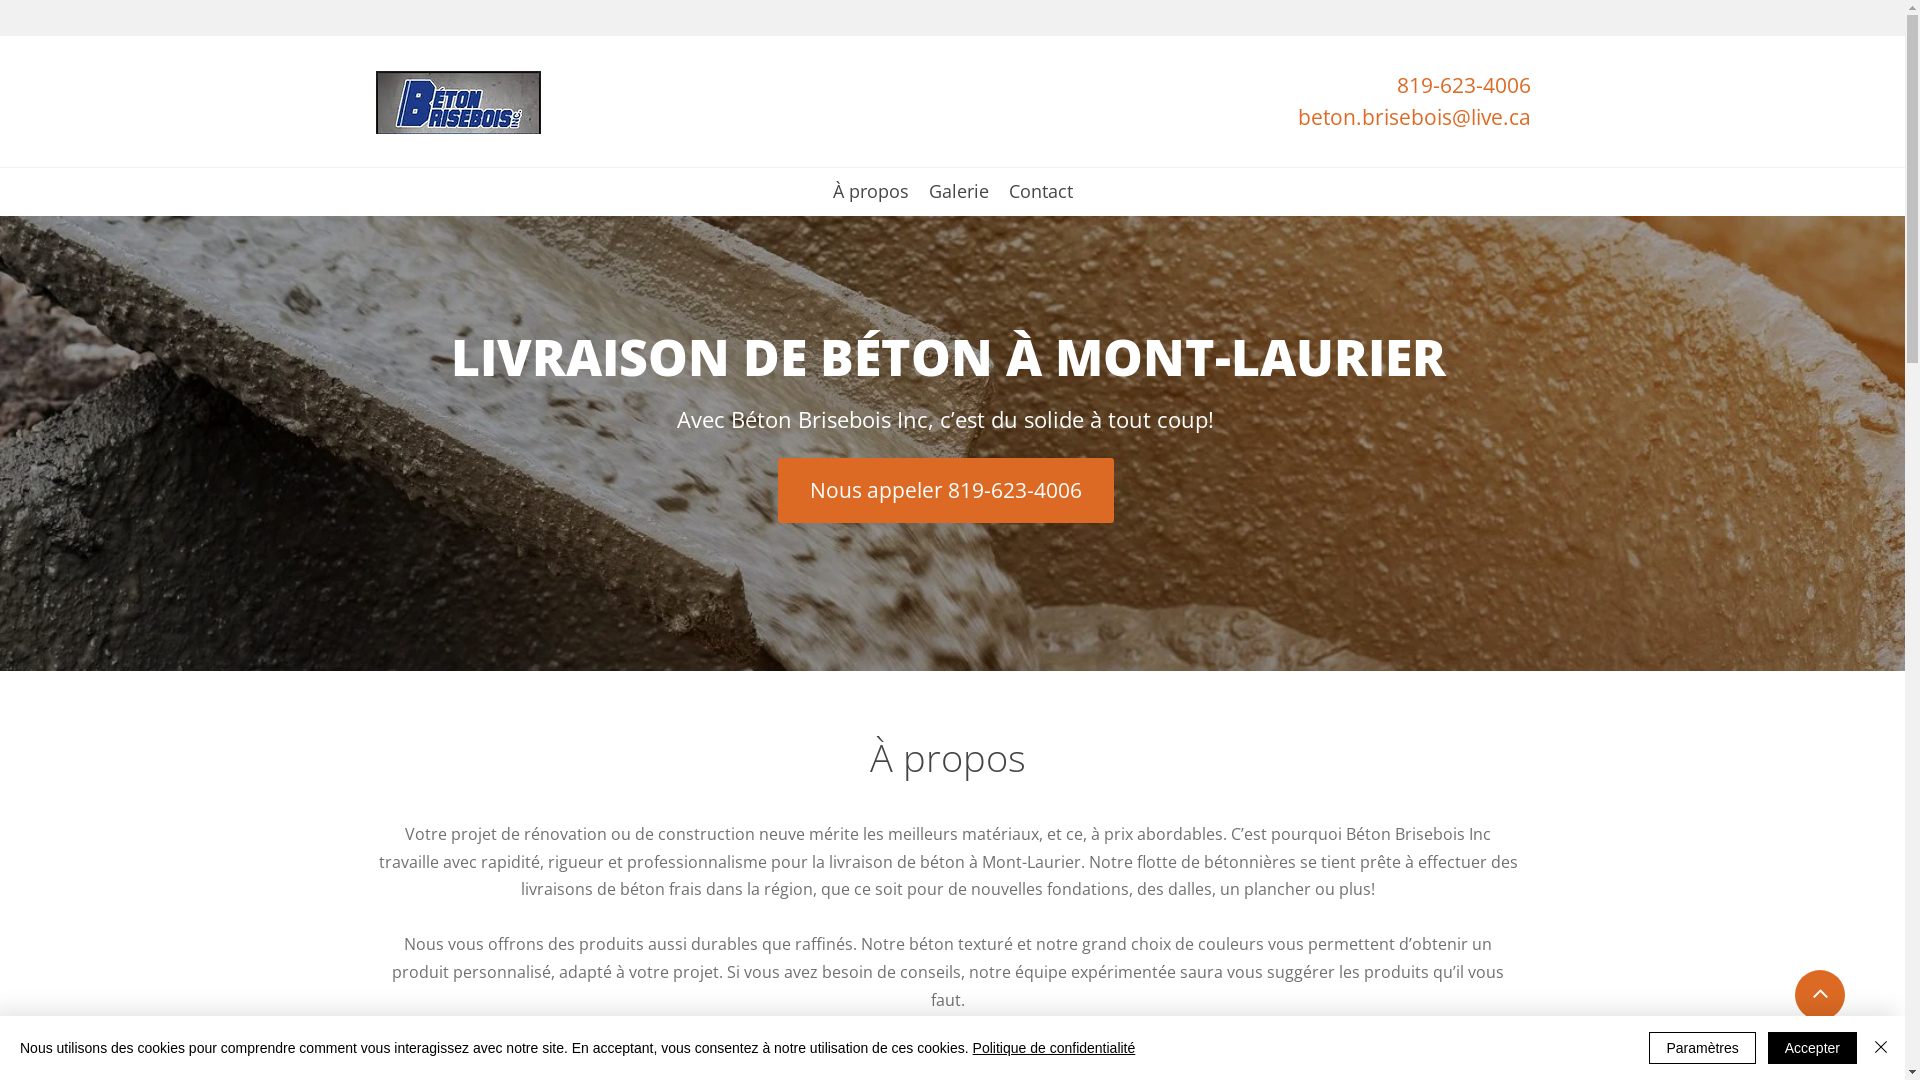 The image size is (1920, 1080). What do you see at coordinates (946, 490) in the screenshot?
I see `Nous appeler 819-623-4006` at bounding box center [946, 490].